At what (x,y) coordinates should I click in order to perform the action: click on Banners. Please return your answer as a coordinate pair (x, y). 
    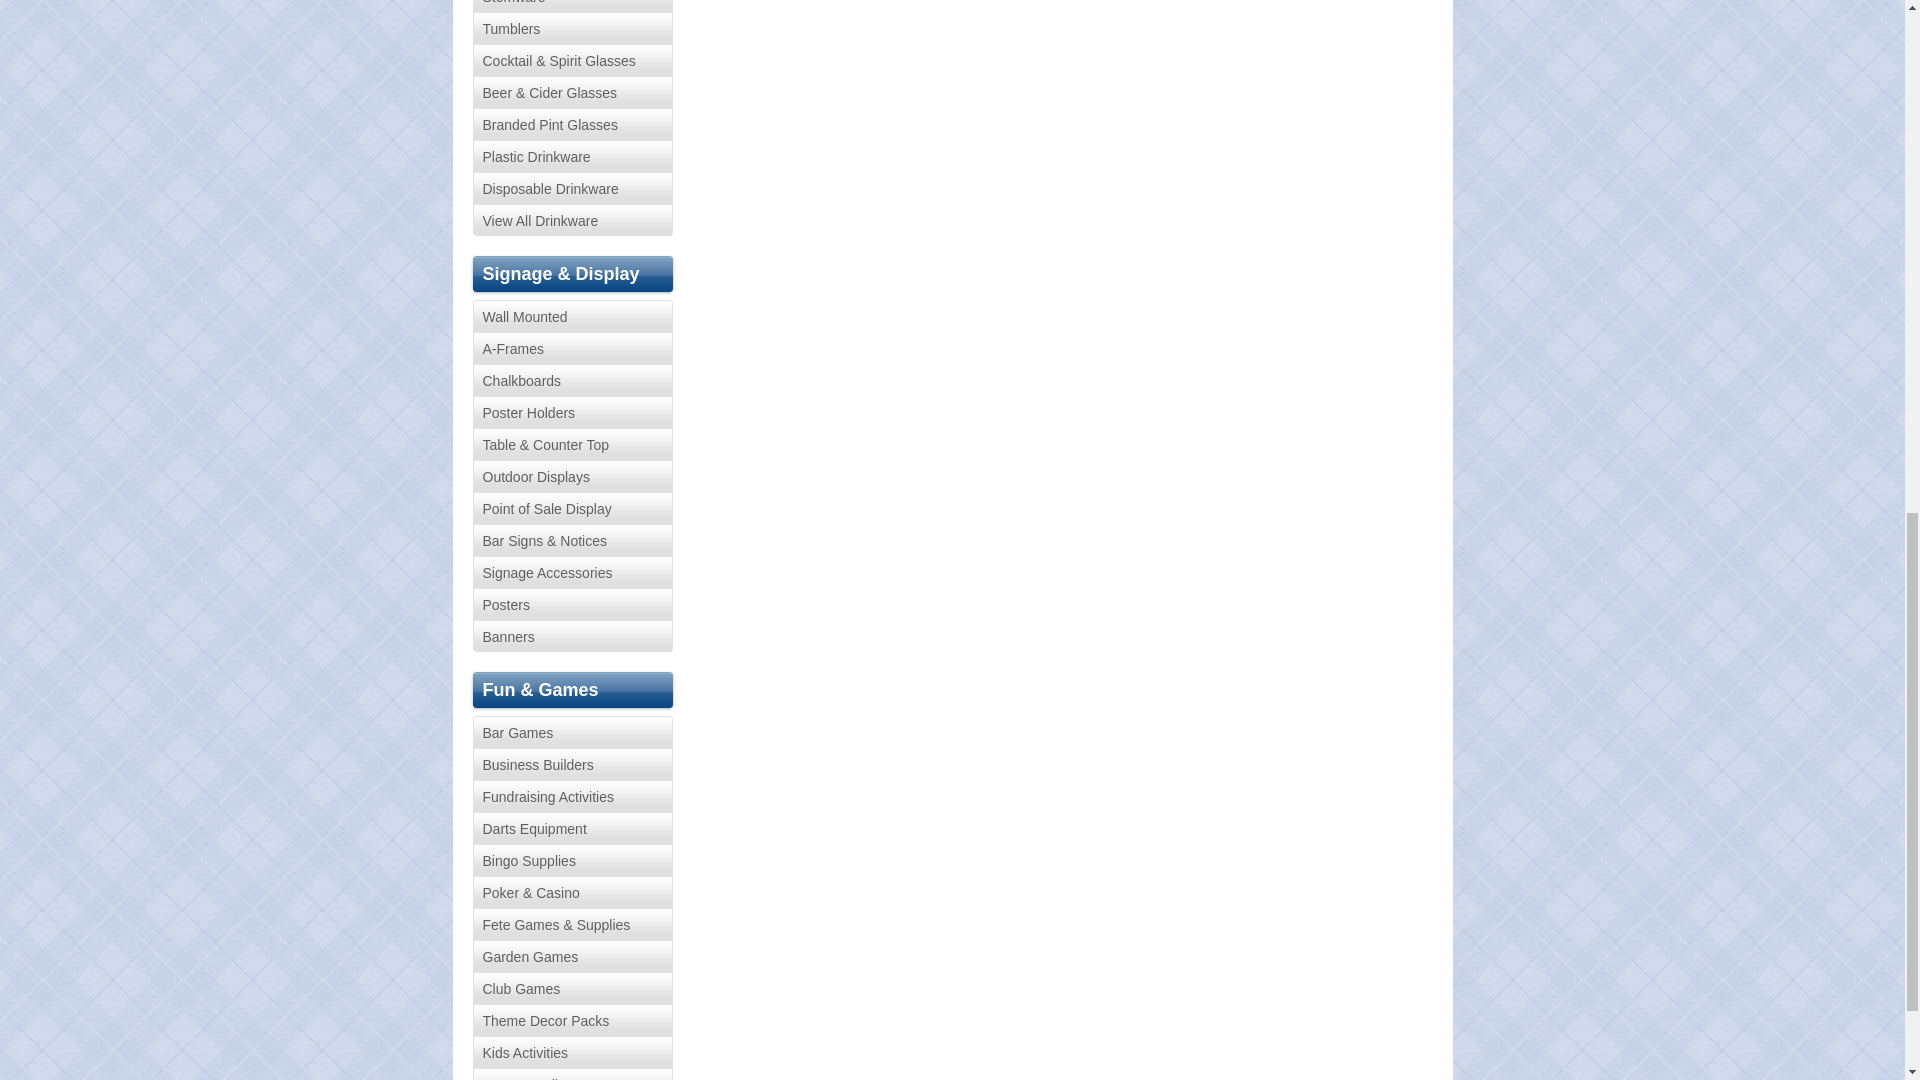
    Looking at the image, I should click on (572, 636).